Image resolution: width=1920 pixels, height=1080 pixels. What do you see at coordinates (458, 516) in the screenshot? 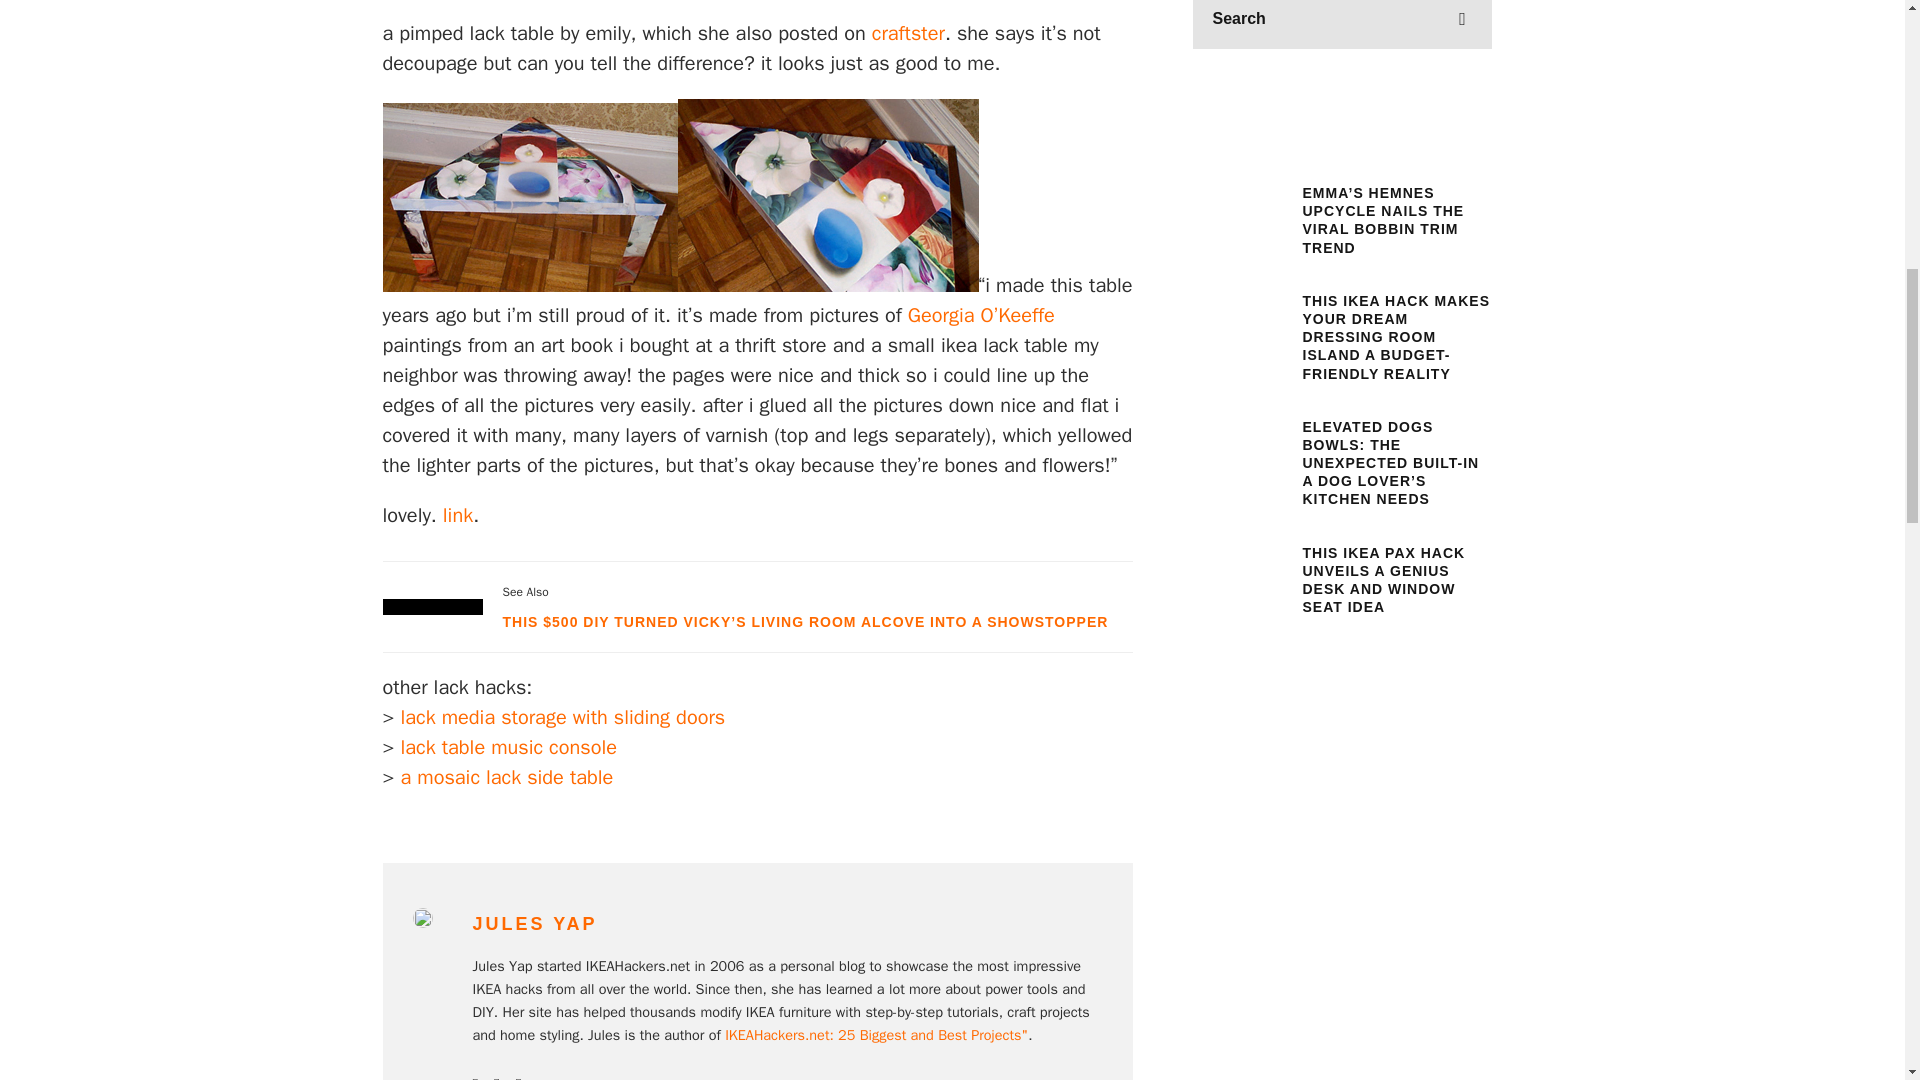
I see `link` at bounding box center [458, 516].